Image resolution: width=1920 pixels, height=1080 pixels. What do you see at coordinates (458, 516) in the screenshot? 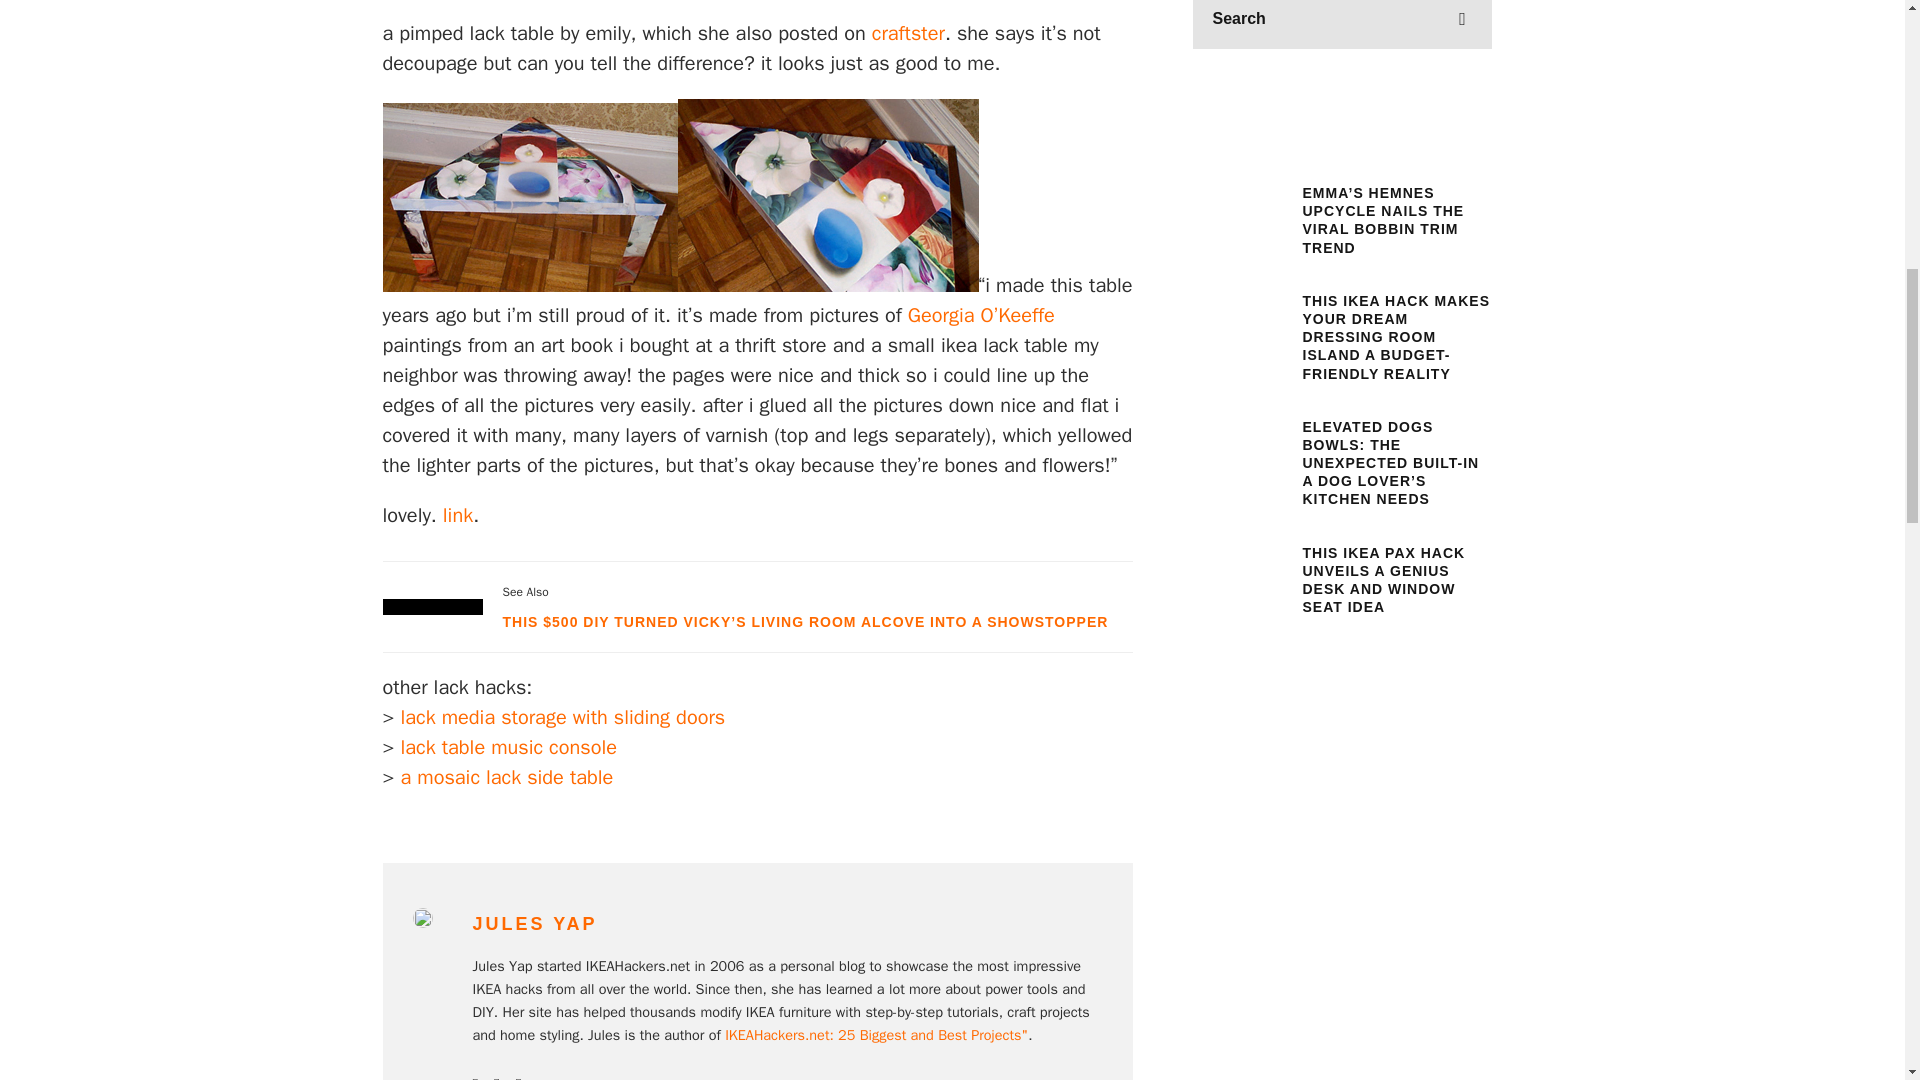
I see `link` at bounding box center [458, 516].